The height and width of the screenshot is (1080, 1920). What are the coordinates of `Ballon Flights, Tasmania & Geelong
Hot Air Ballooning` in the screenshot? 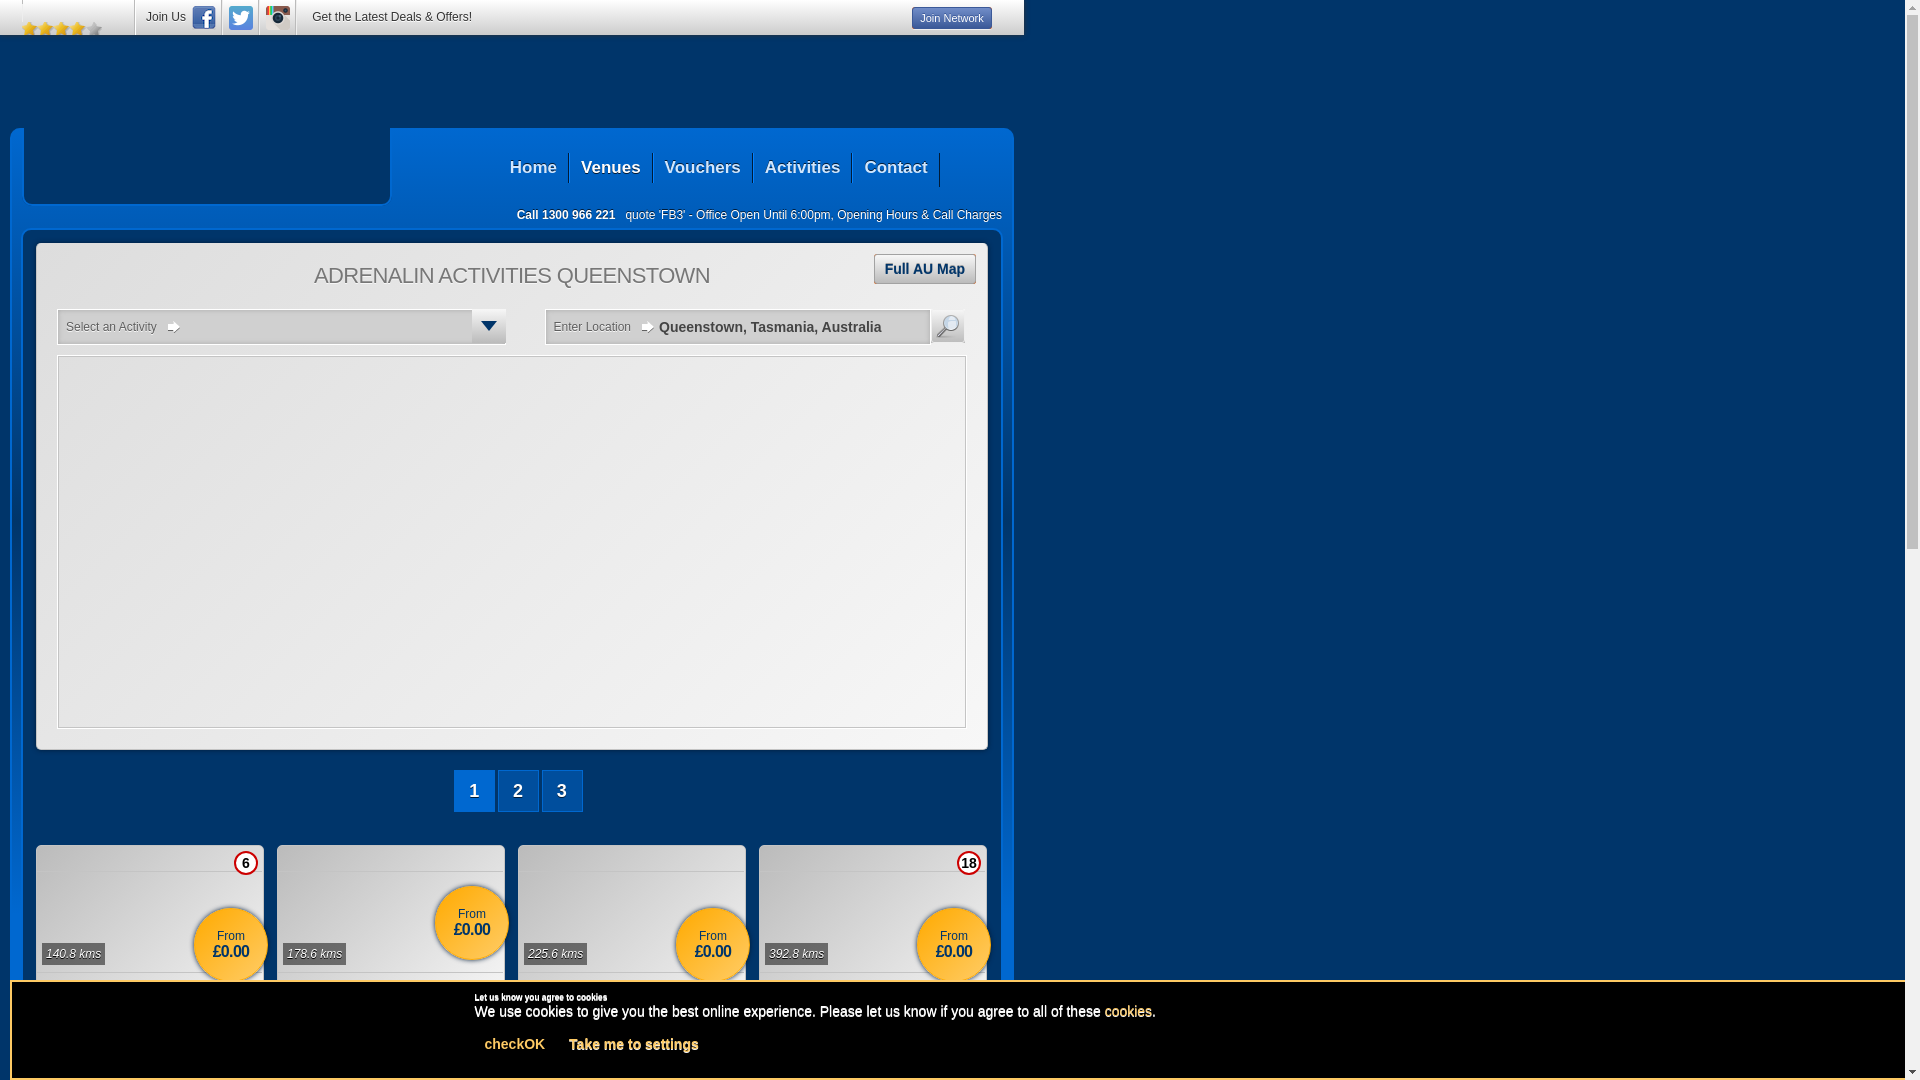 It's located at (150, 1000).